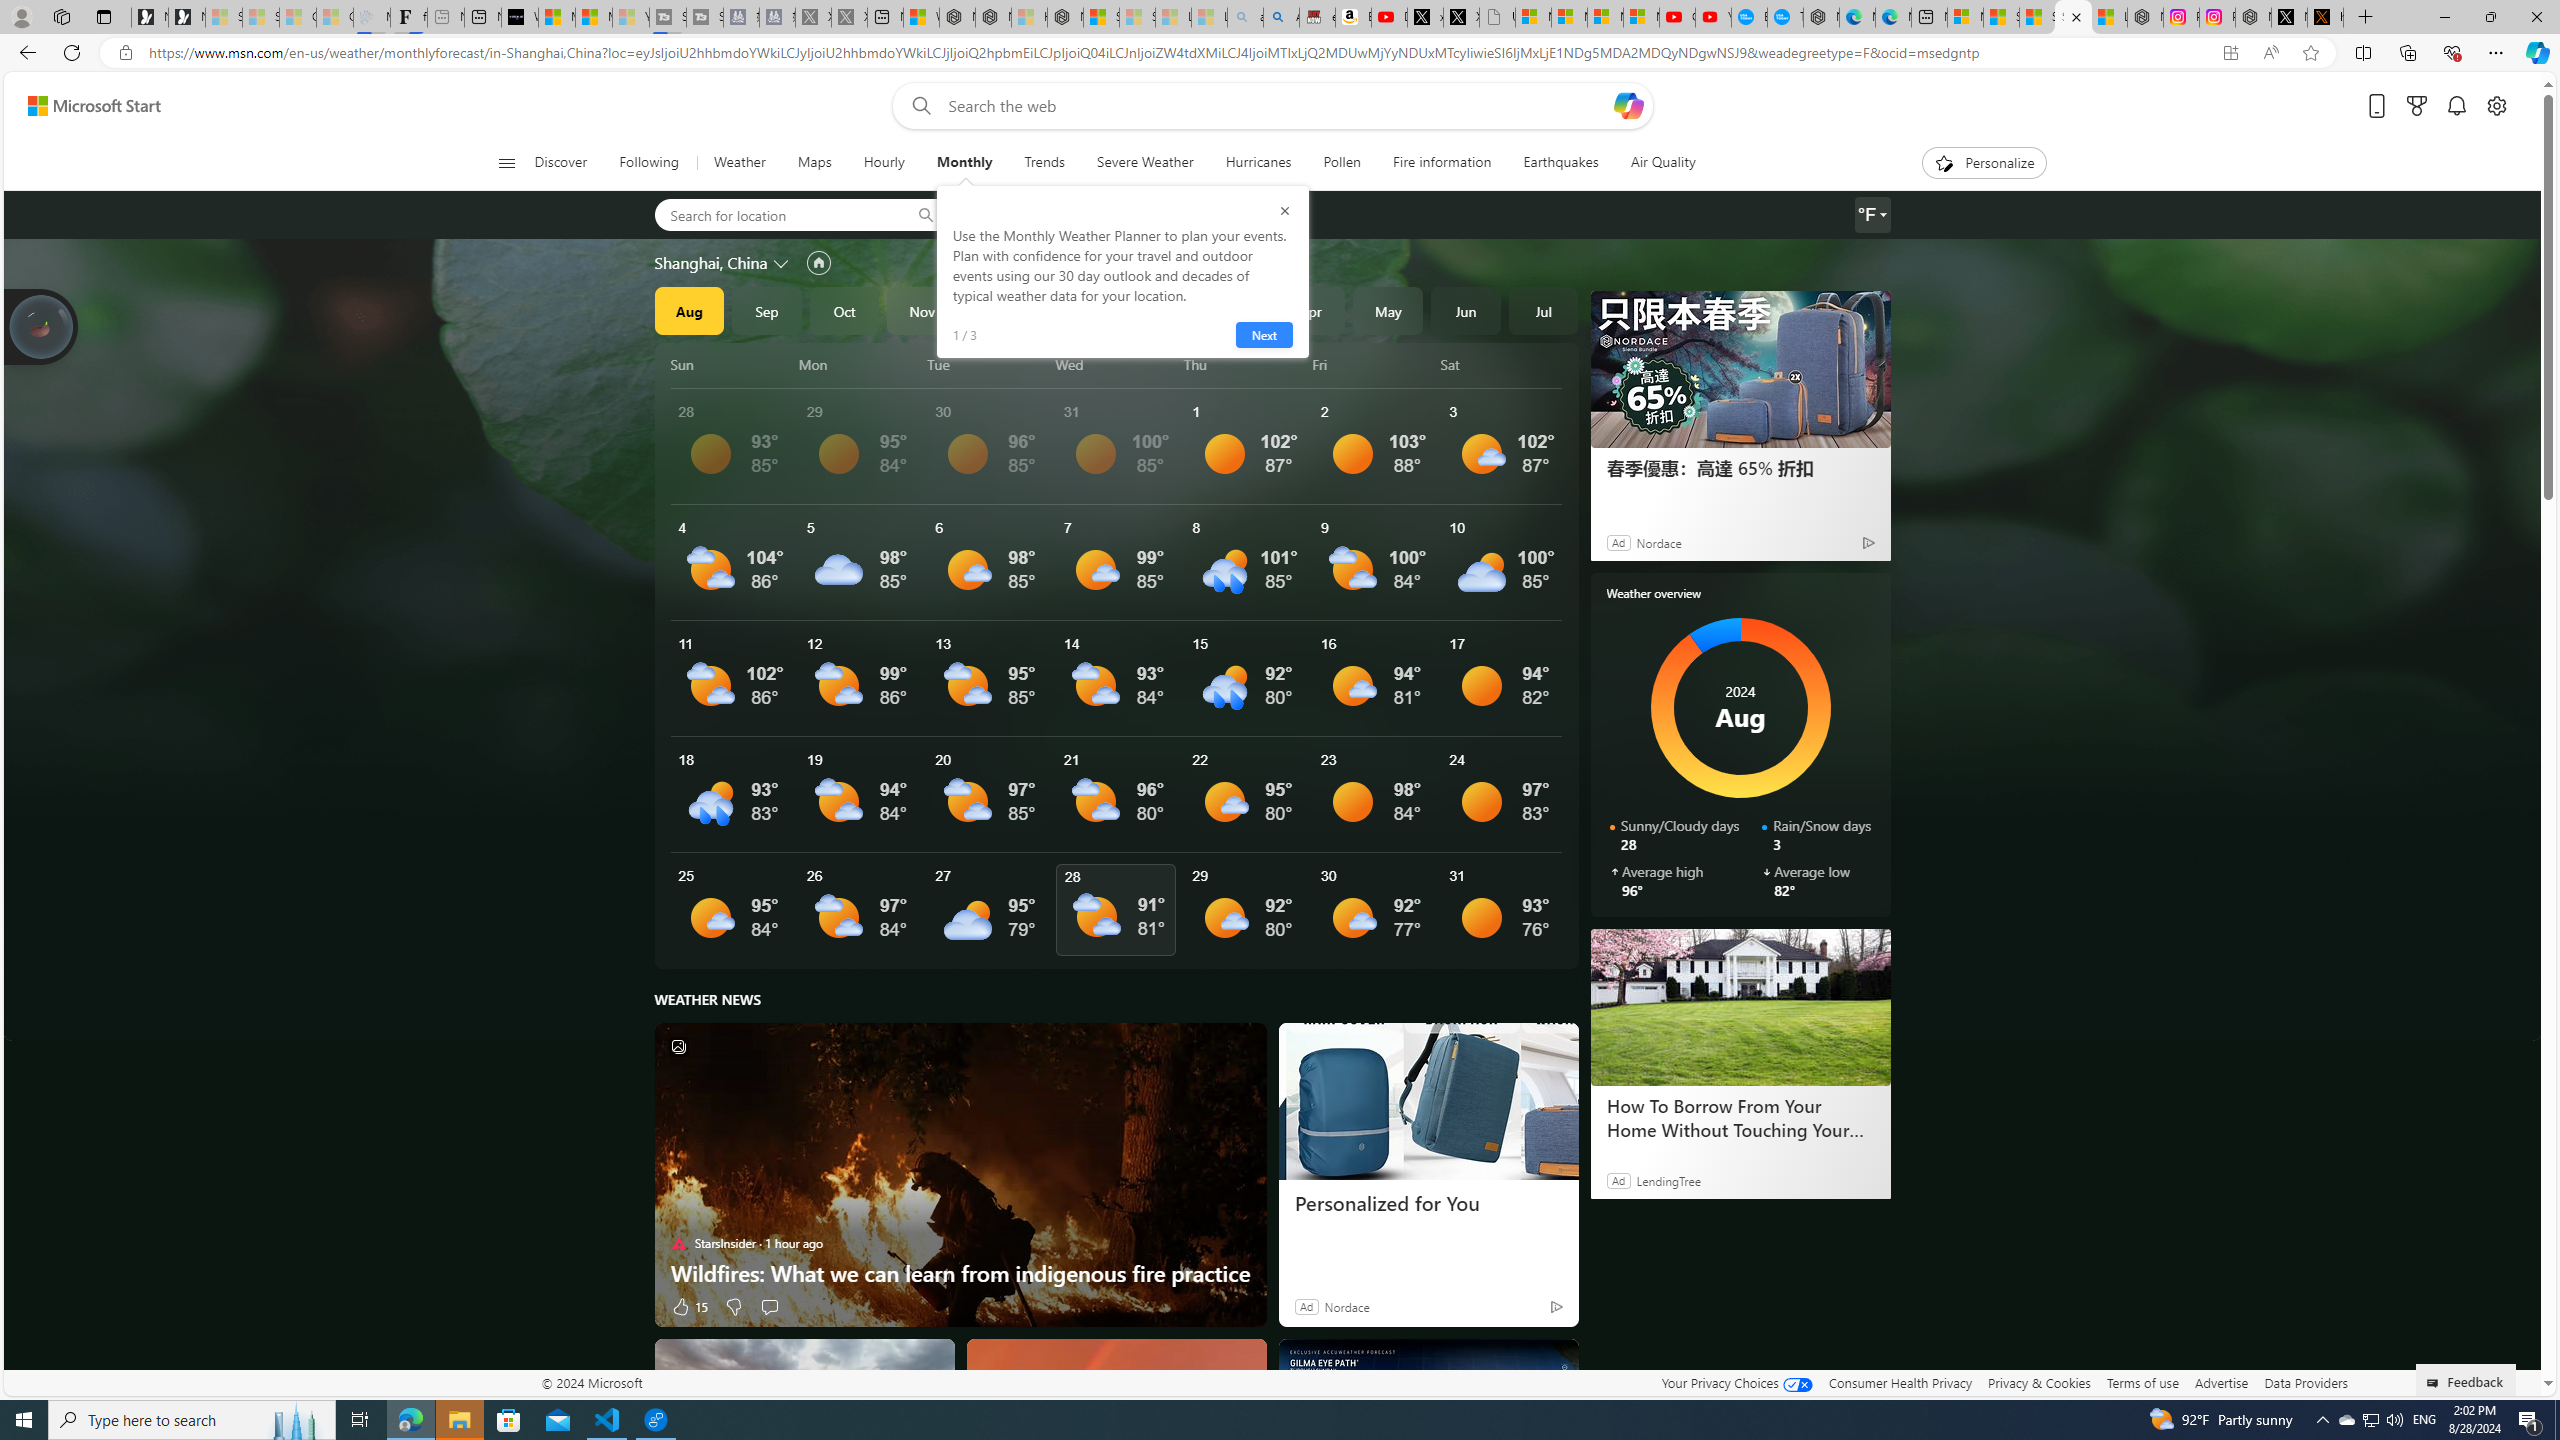  Describe the element at coordinates (860, 364) in the screenshot. I see `Mon` at that location.